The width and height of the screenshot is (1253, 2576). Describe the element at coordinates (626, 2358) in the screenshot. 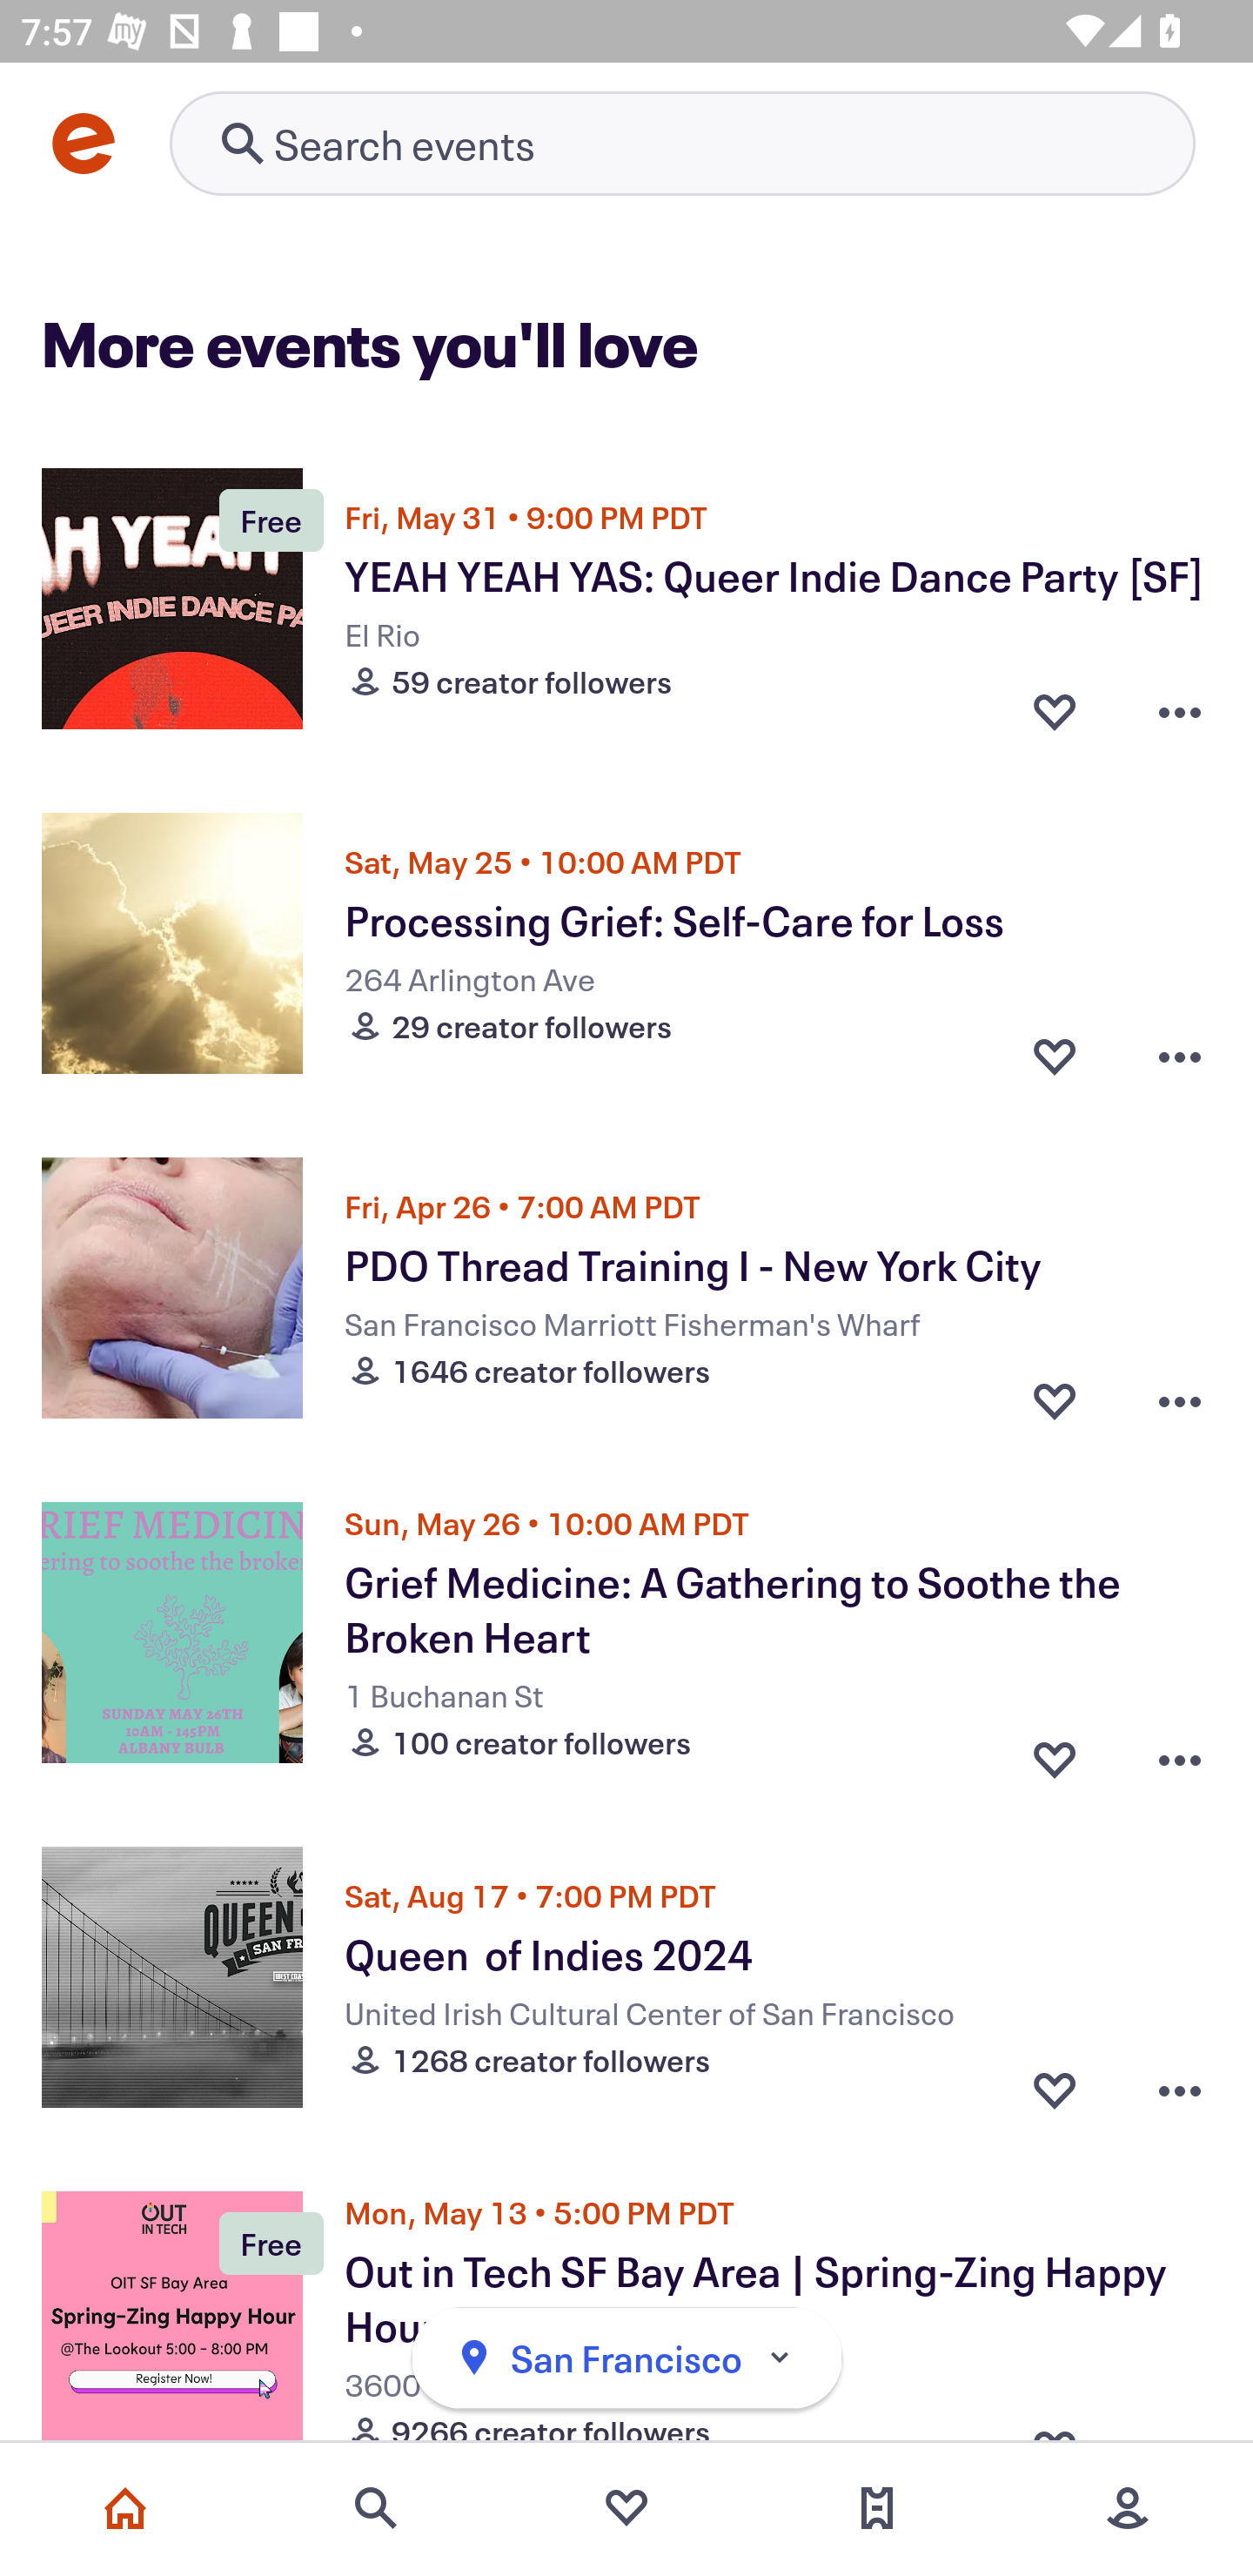

I see `San Francisco` at that location.